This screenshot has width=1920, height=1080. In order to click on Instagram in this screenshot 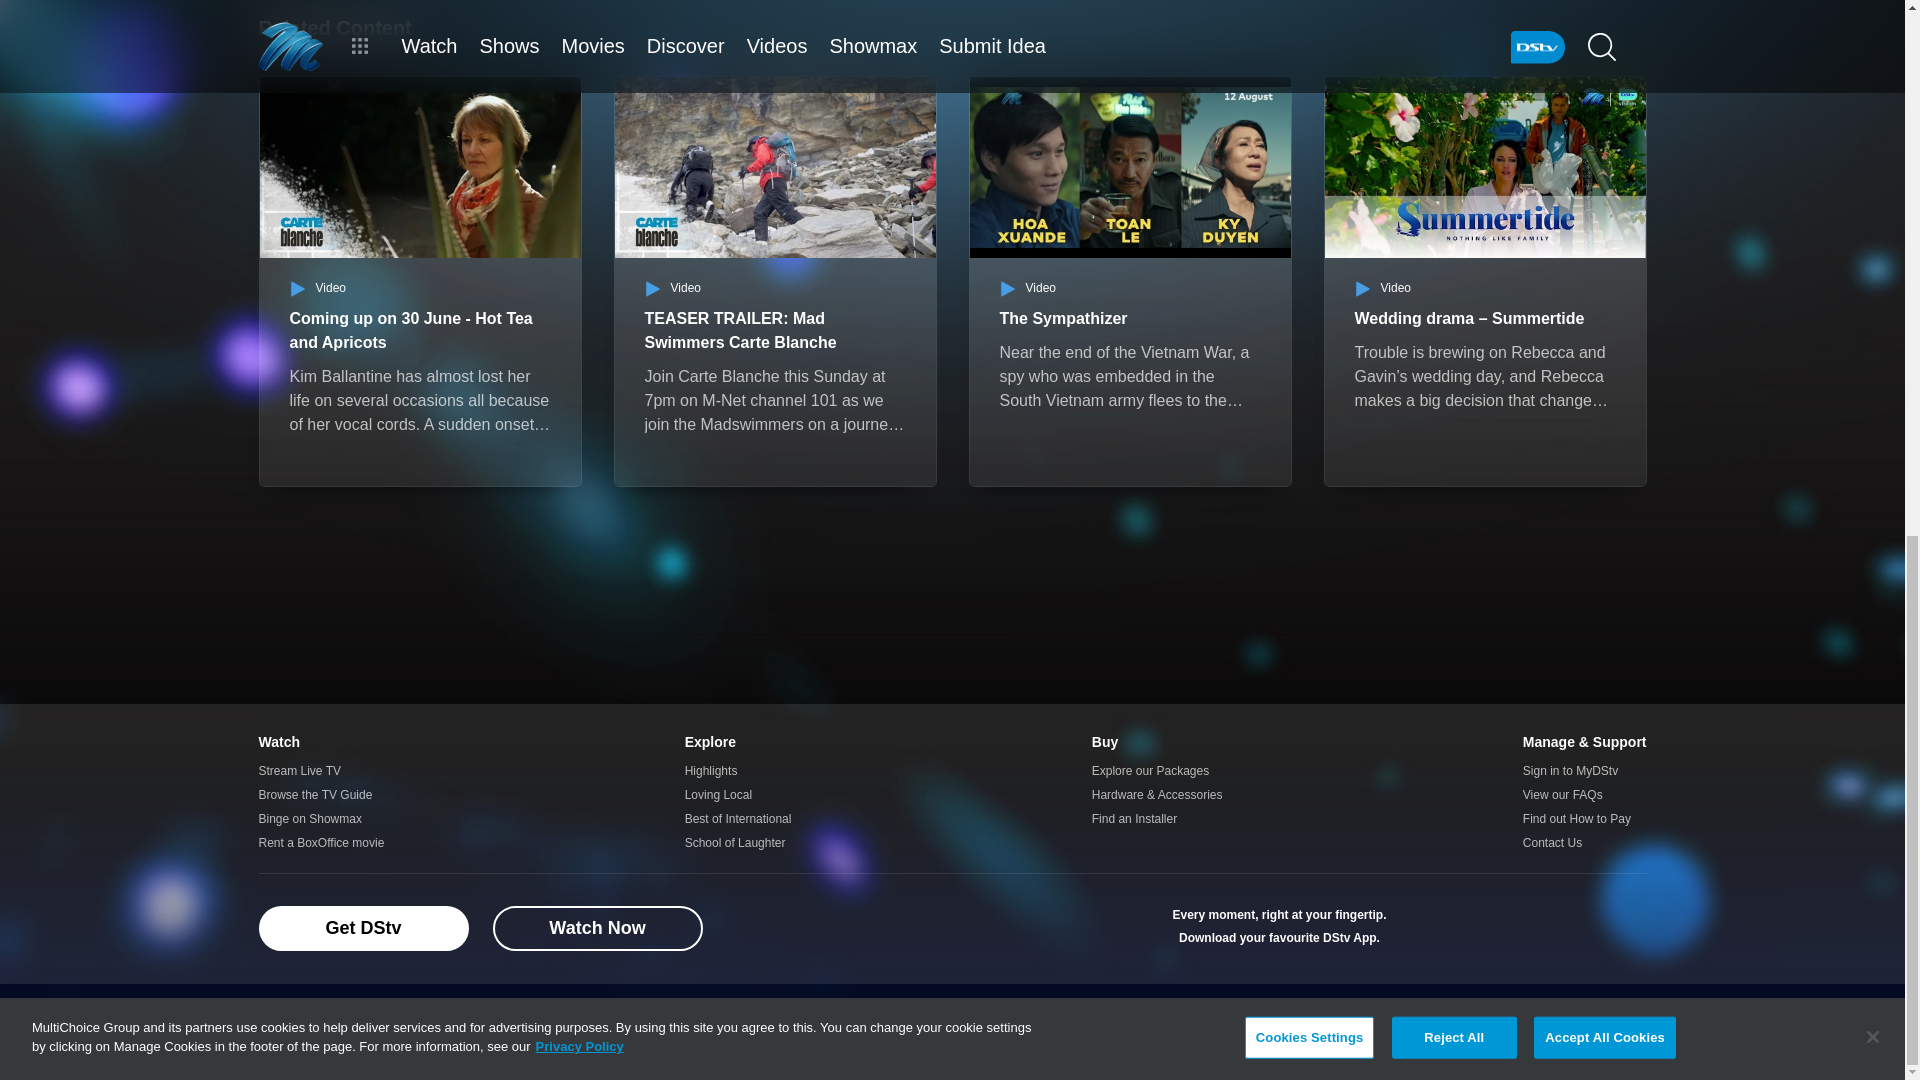, I will do `click(1547, 1032)`.